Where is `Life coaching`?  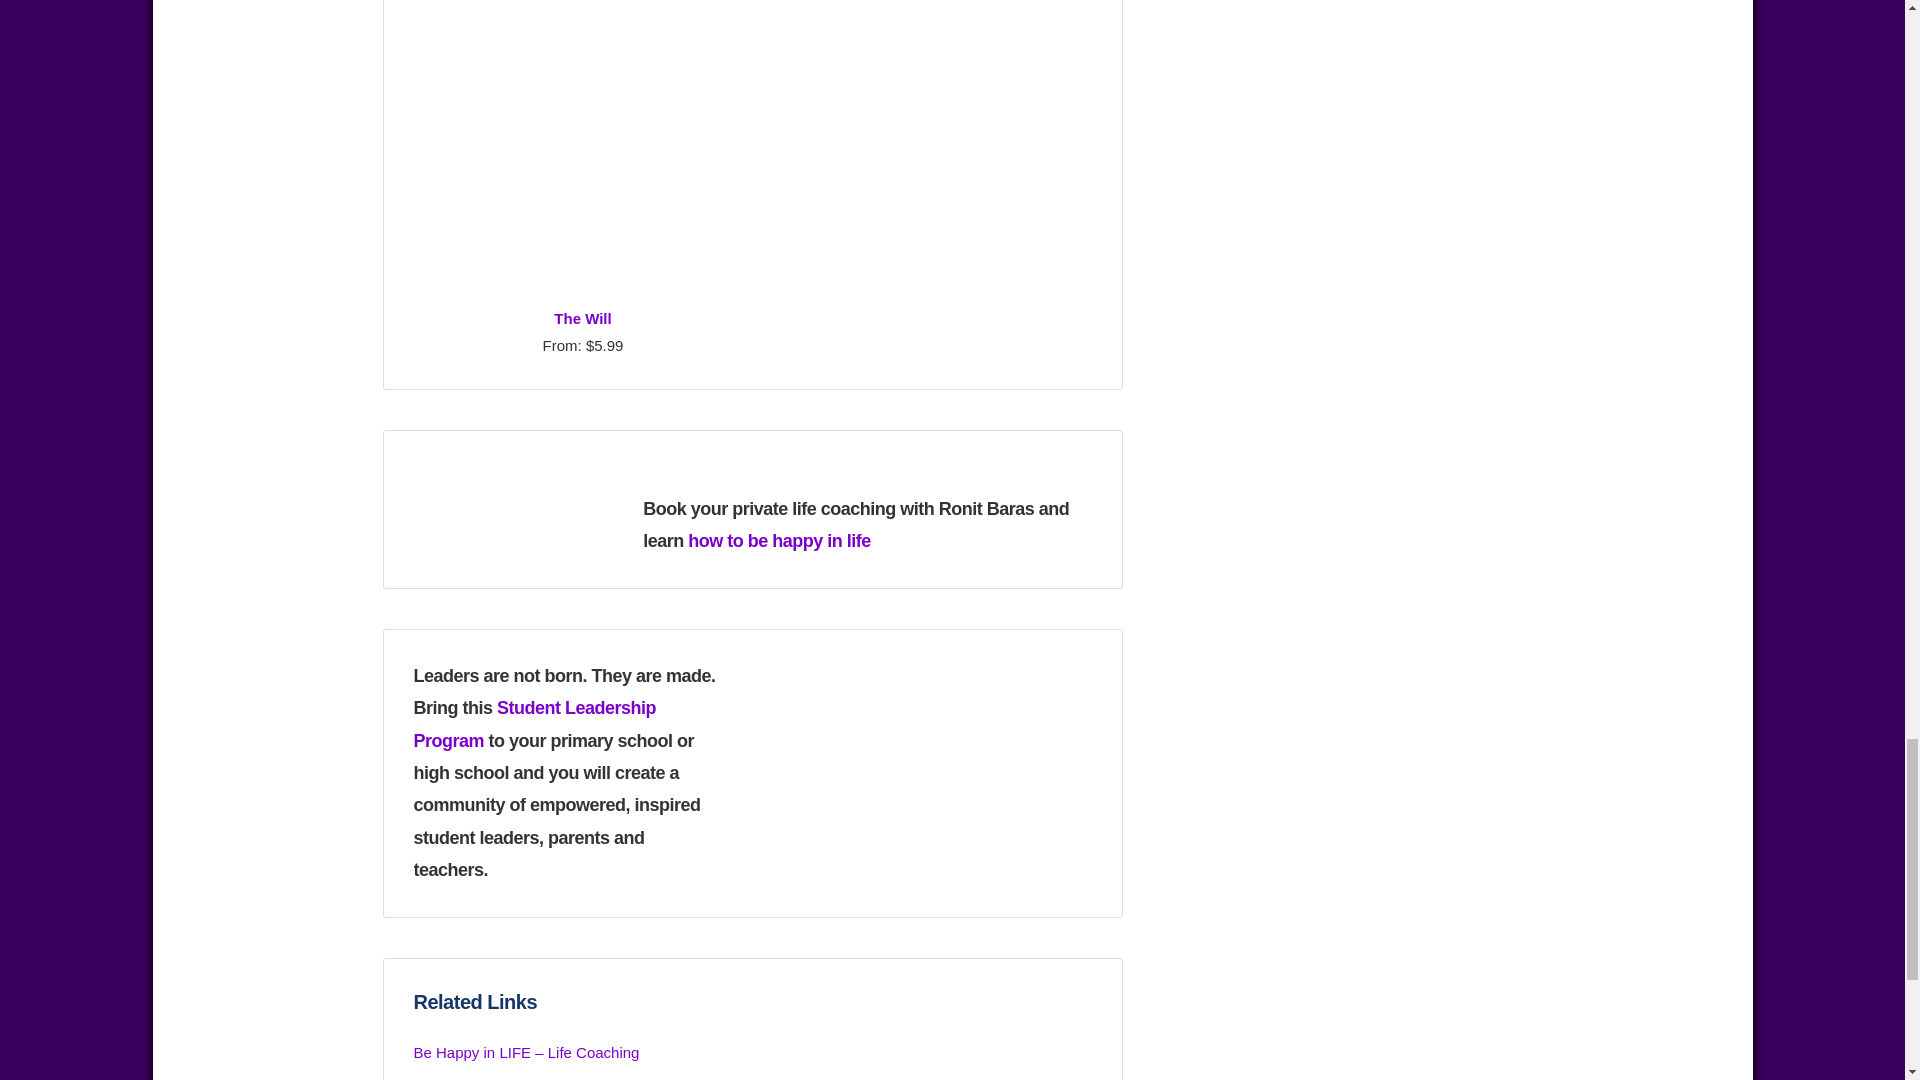 Life coaching is located at coordinates (779, 540).